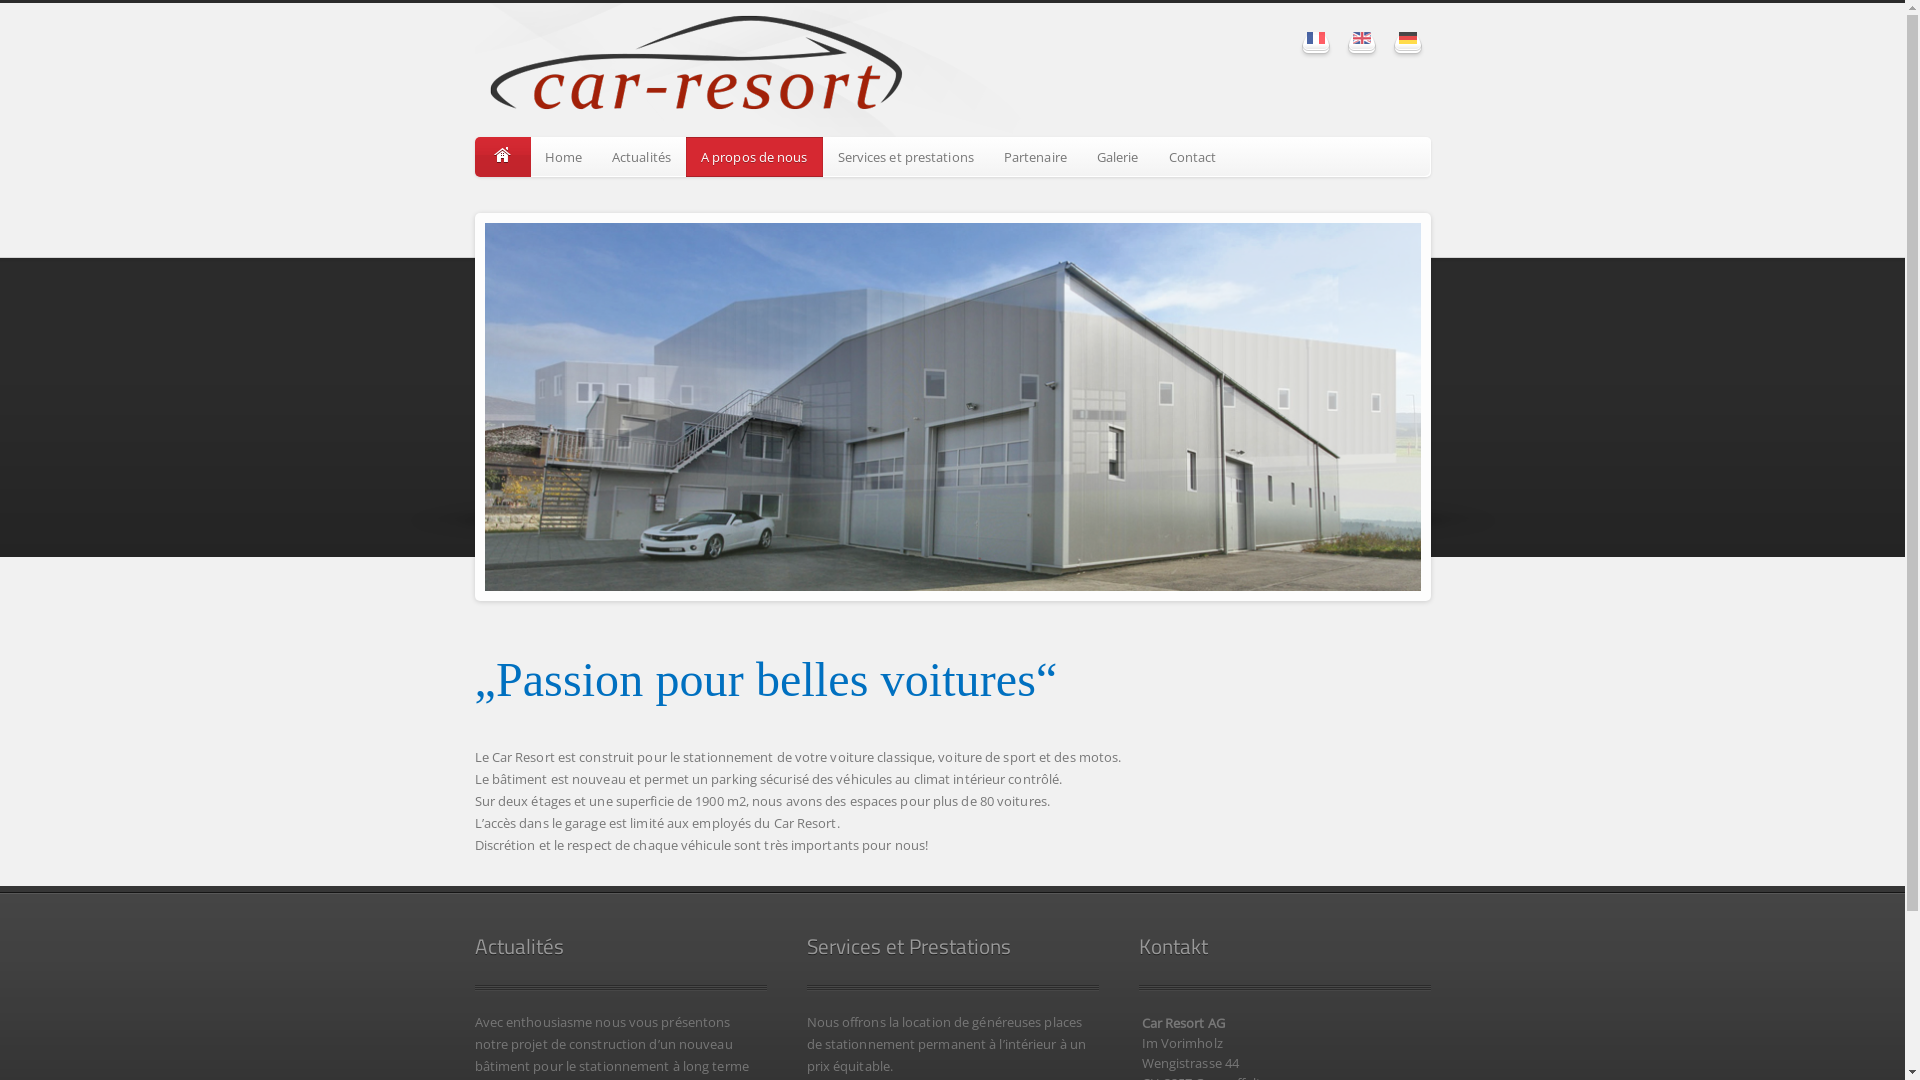 The image size is (1920, 1080). What do you see at coordinates (502, 157) in the screenshot?
I see `.` at bounding box center [502, 157].